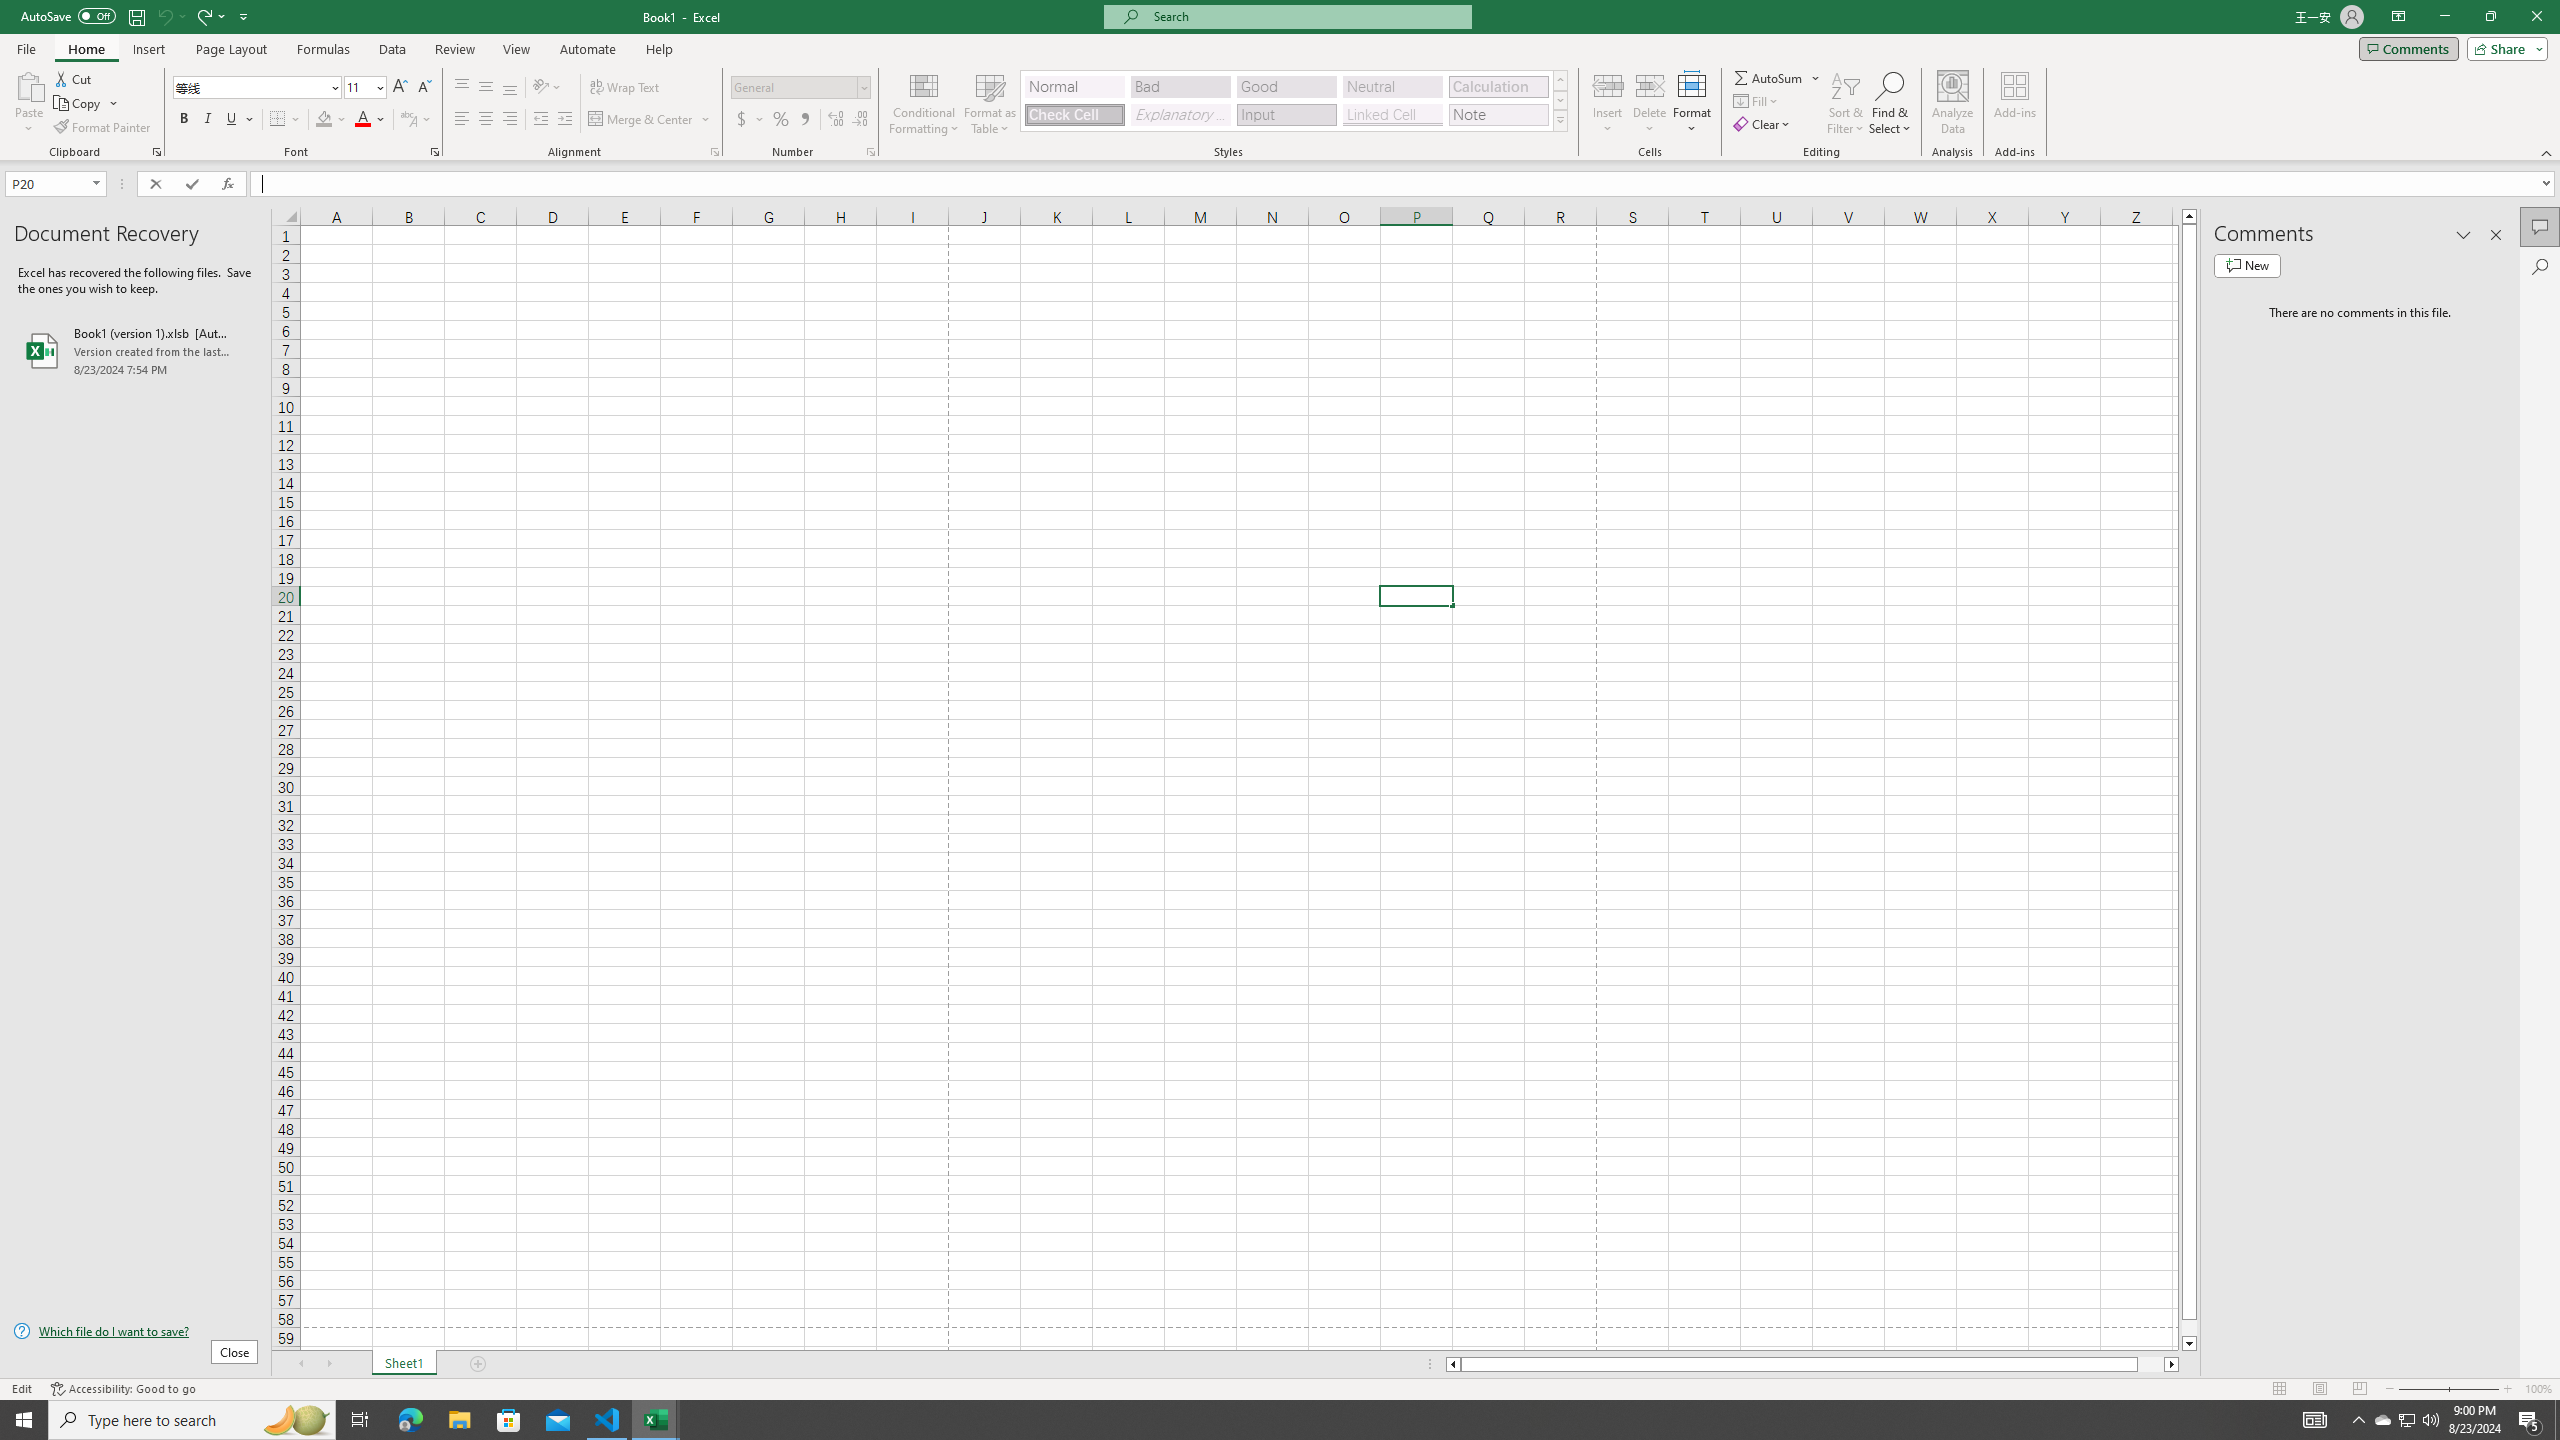 The image size is (2560, 1440). I want to click on Format as Table, so click(990, 103).